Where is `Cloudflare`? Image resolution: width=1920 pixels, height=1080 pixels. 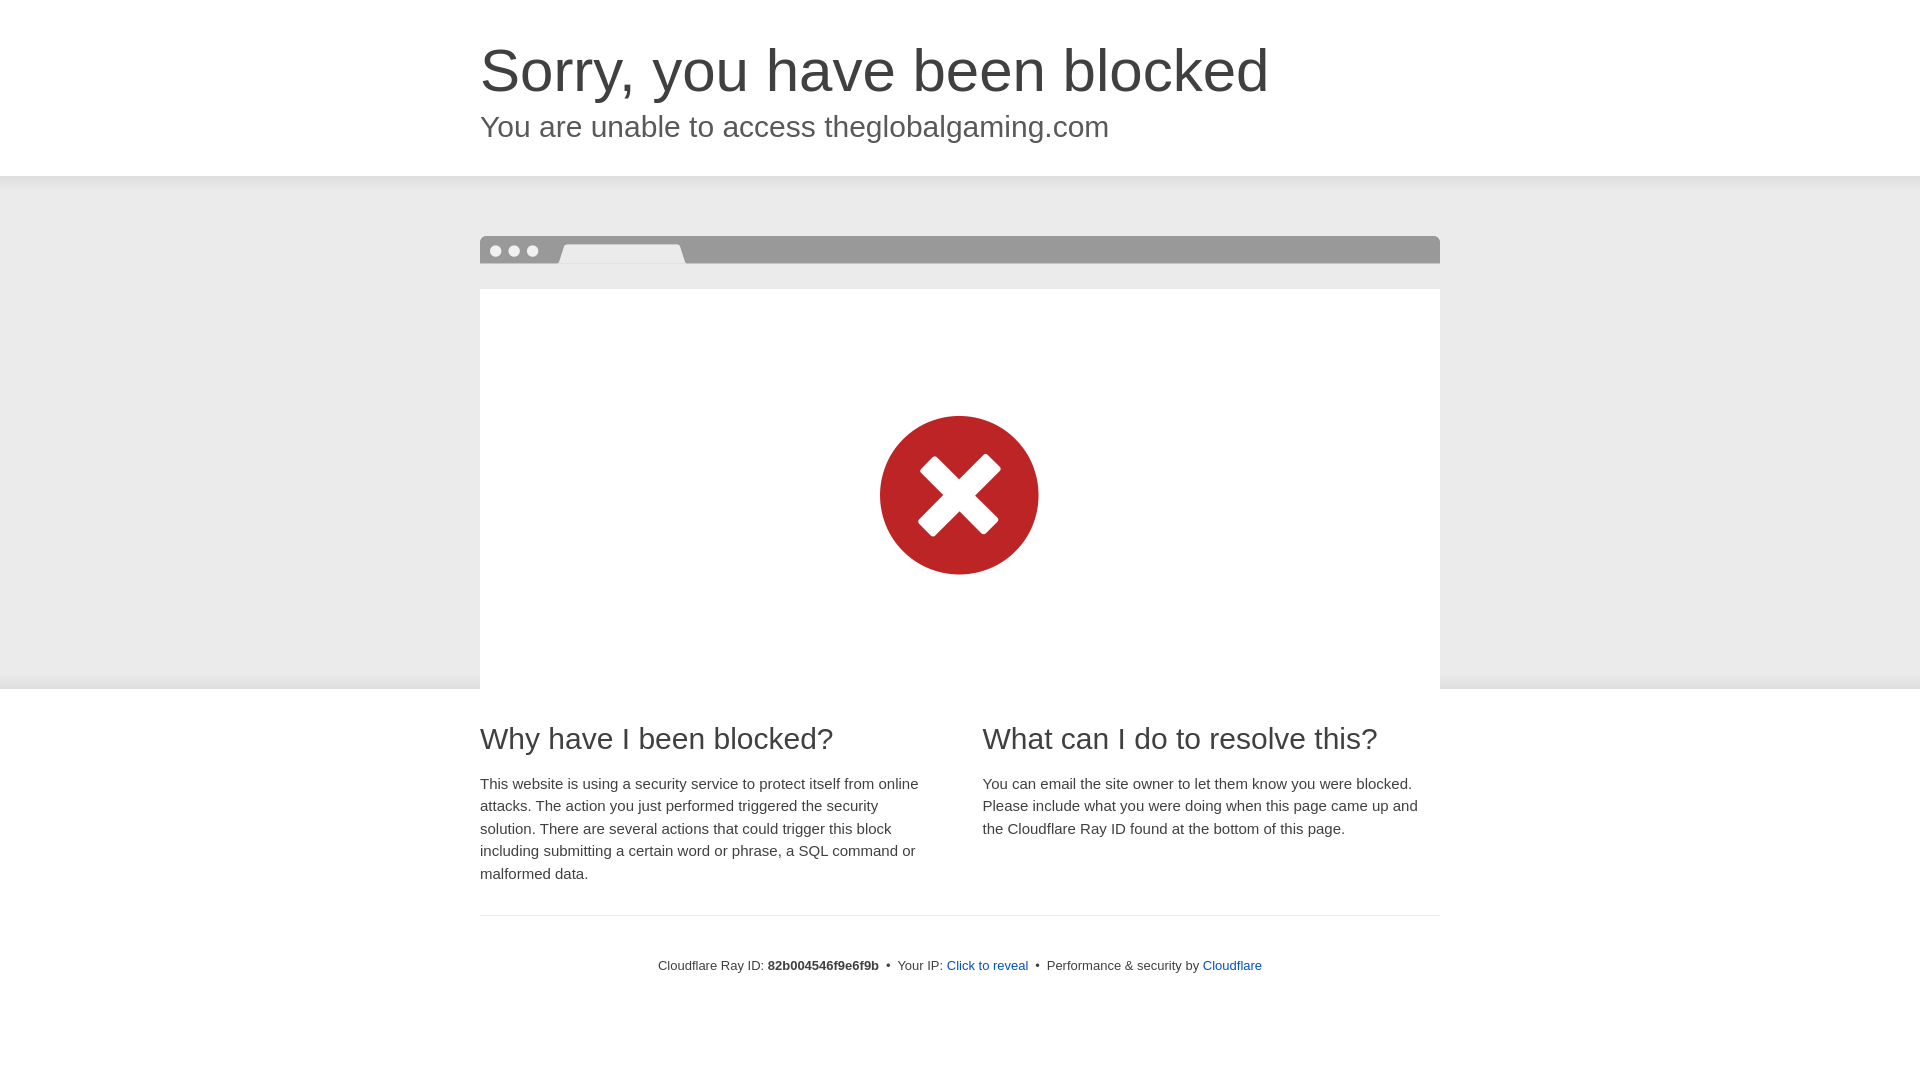
Cloudflare is located at coordinates (1232, 966).